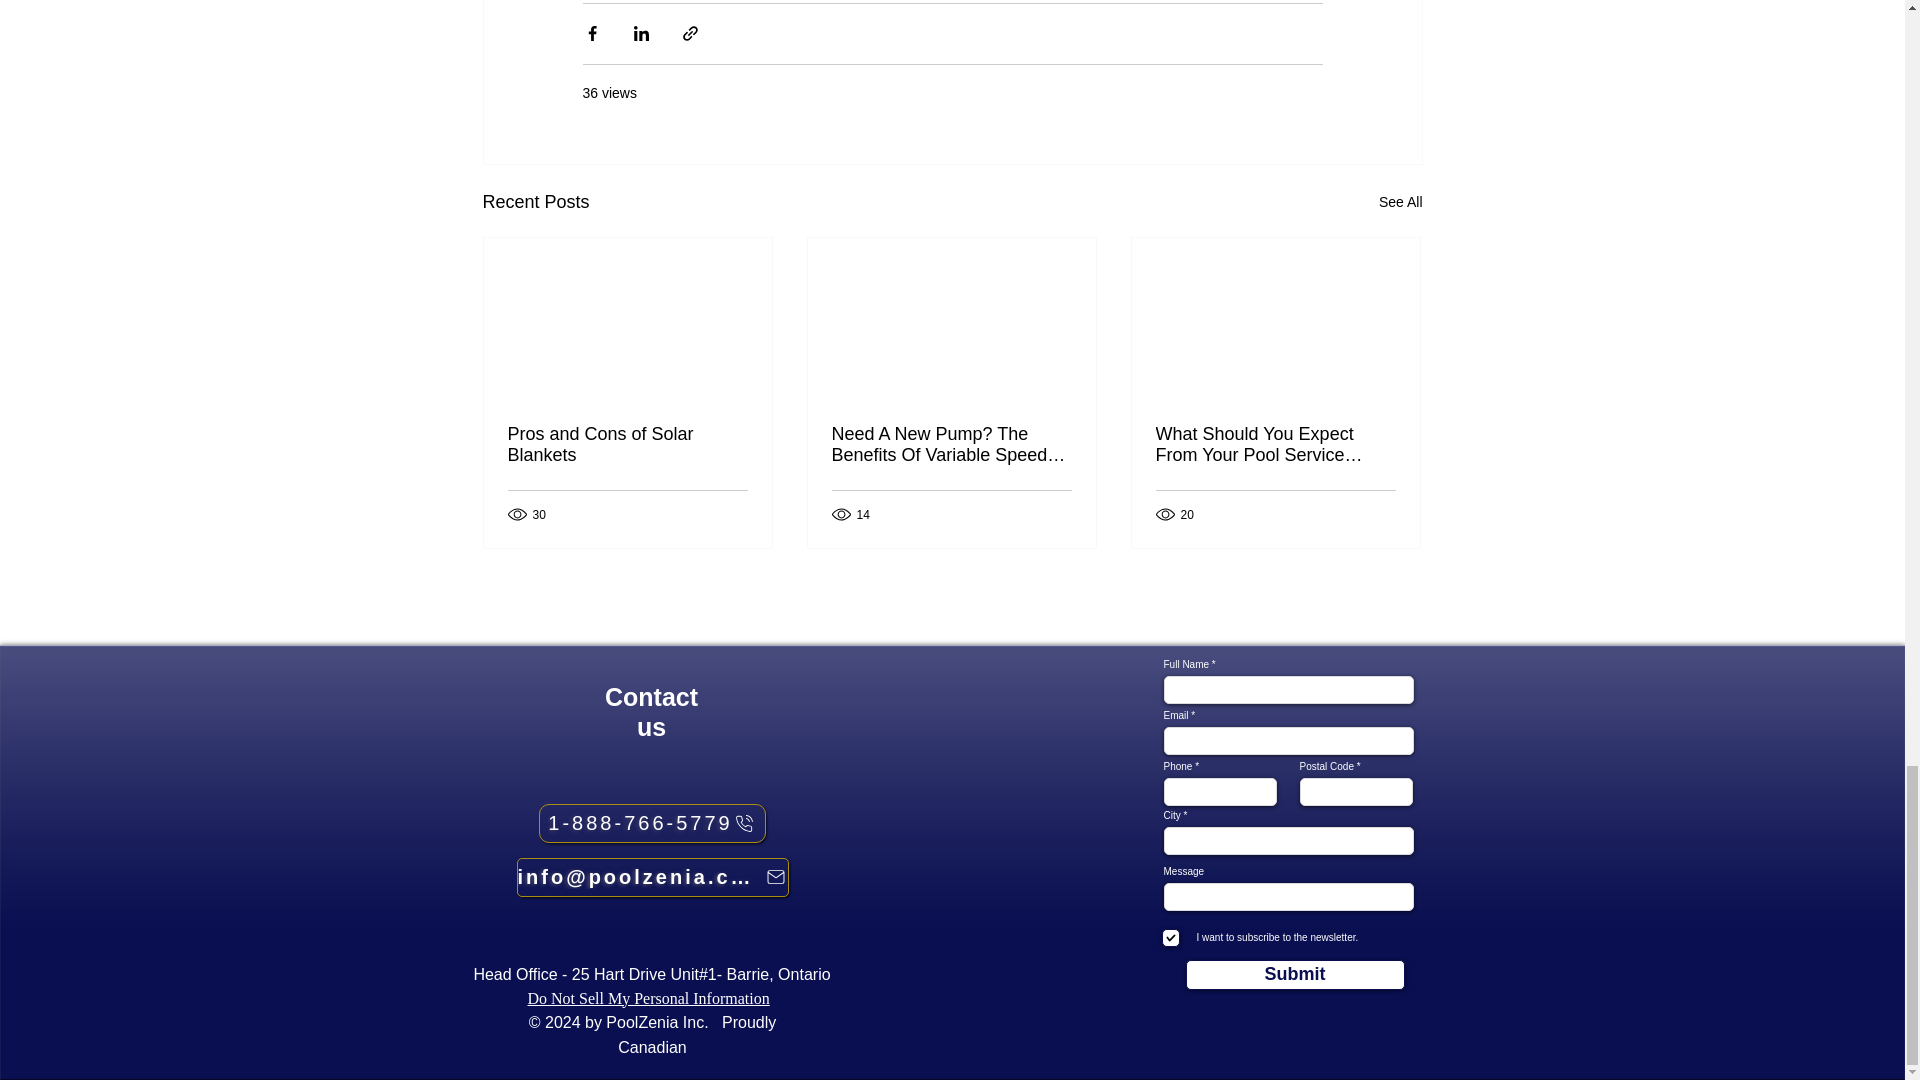 The image size is (1920, 1080). What do you see at coordinates (1275, 444) in the screenshot?
I see `What Should You Expect From Your Pool Service Company?` at bounding box center [1275, 444].